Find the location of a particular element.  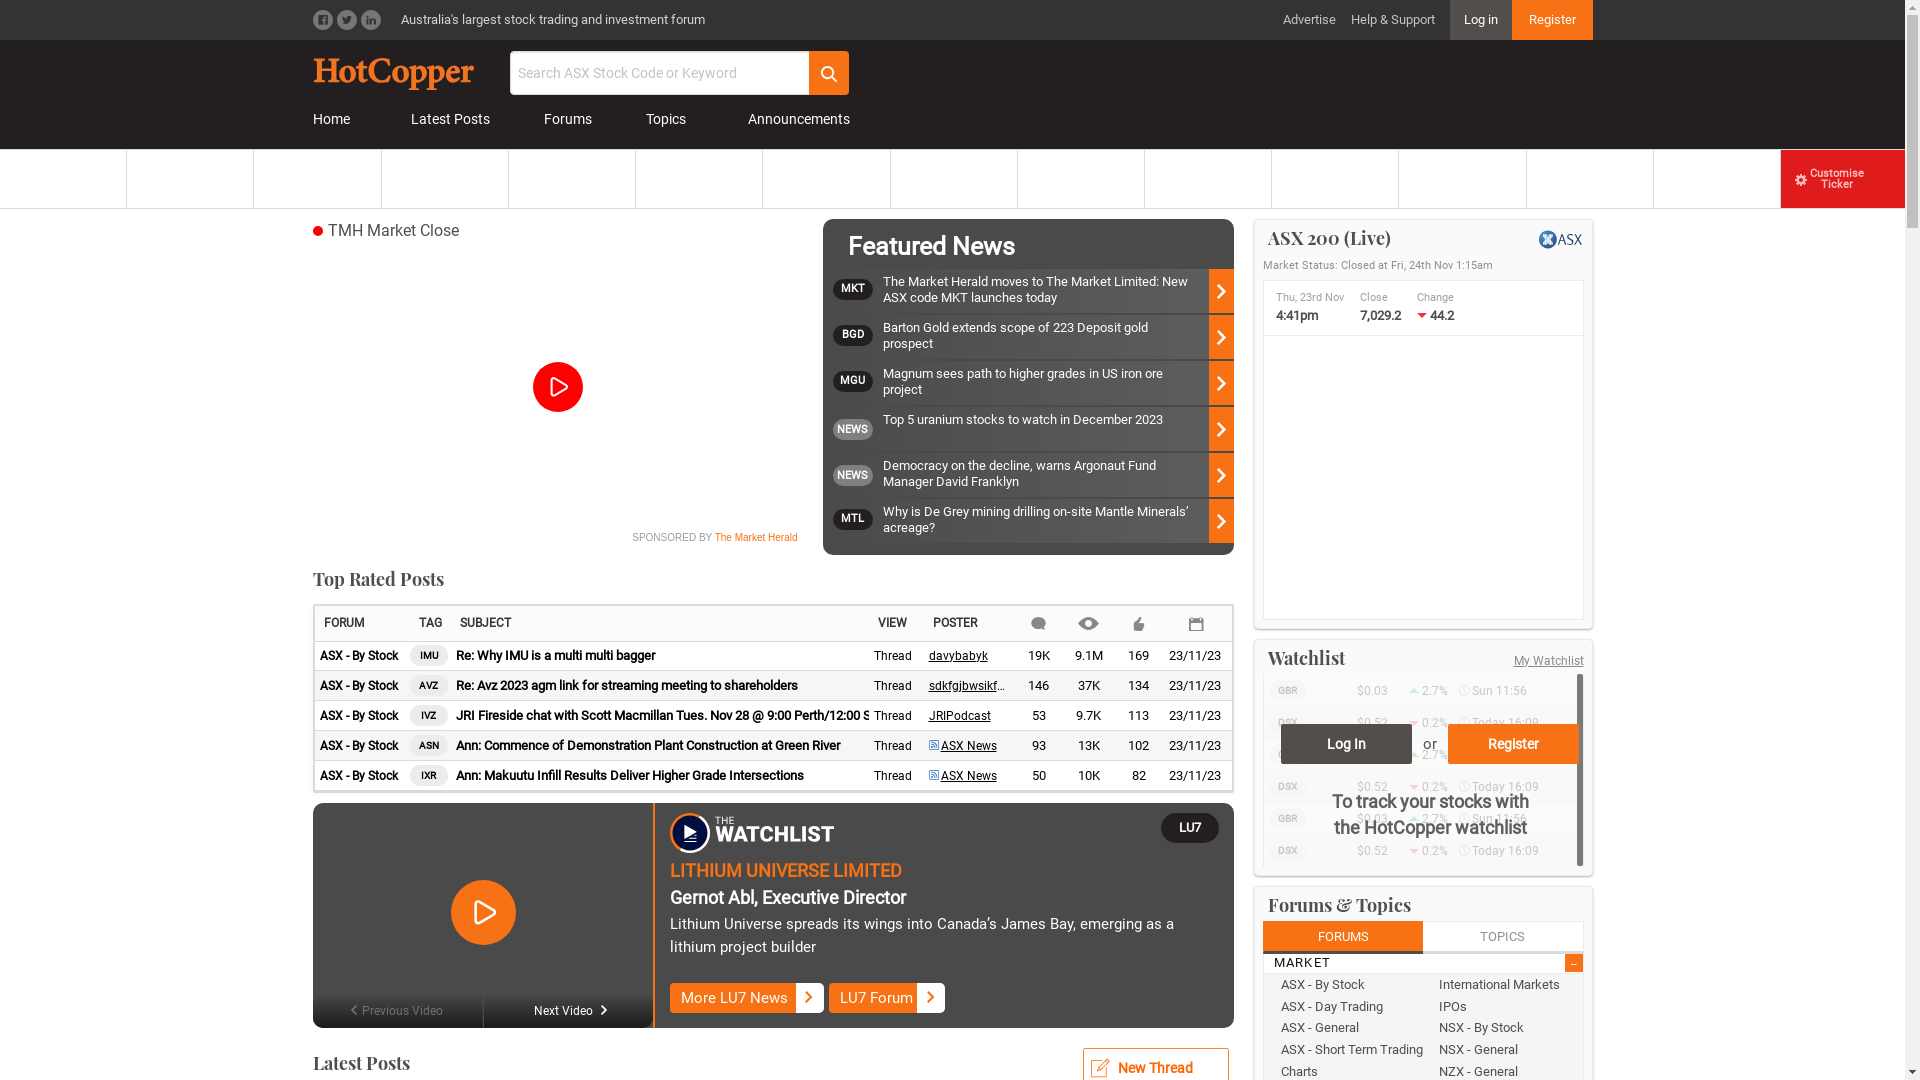

The Market Herald is located at coordinates (756, 538).